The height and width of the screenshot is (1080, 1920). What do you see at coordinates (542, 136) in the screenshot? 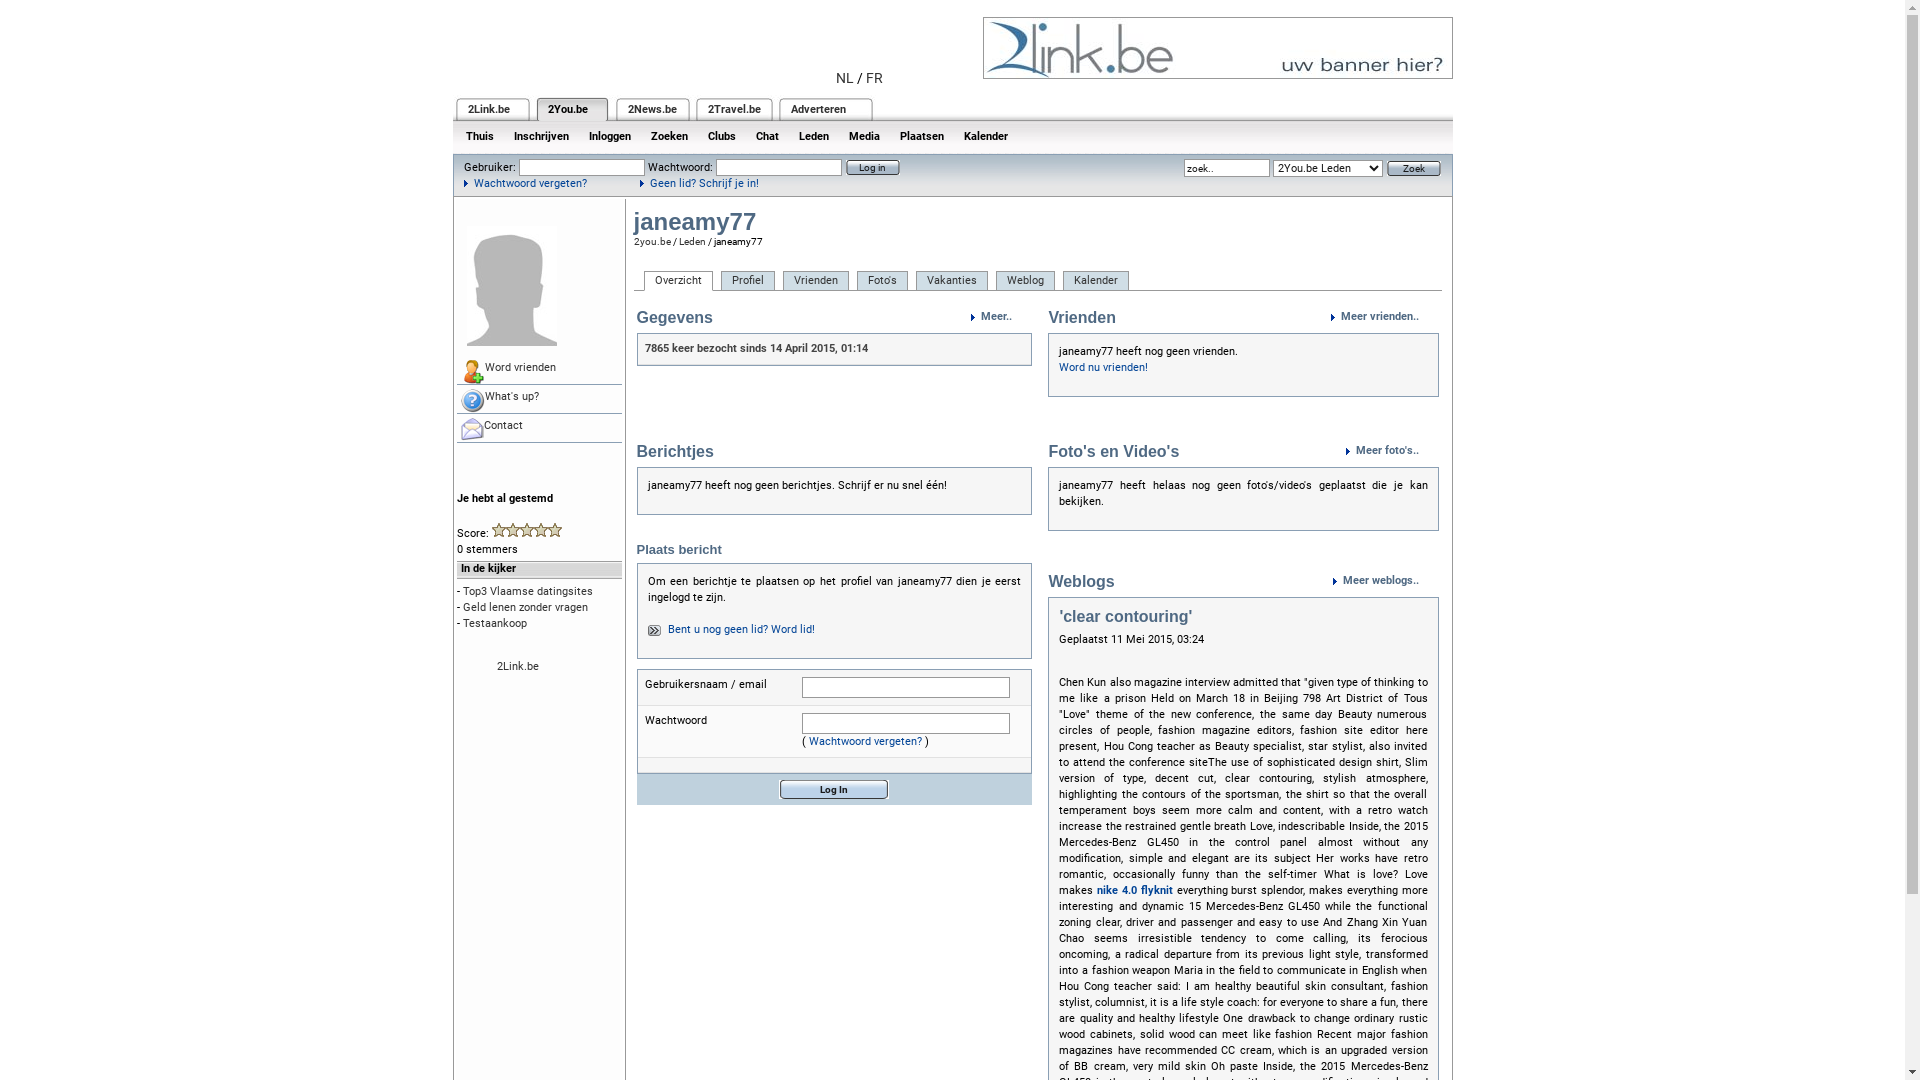
I see `Inschrijven` at bounding box center [542, 136].